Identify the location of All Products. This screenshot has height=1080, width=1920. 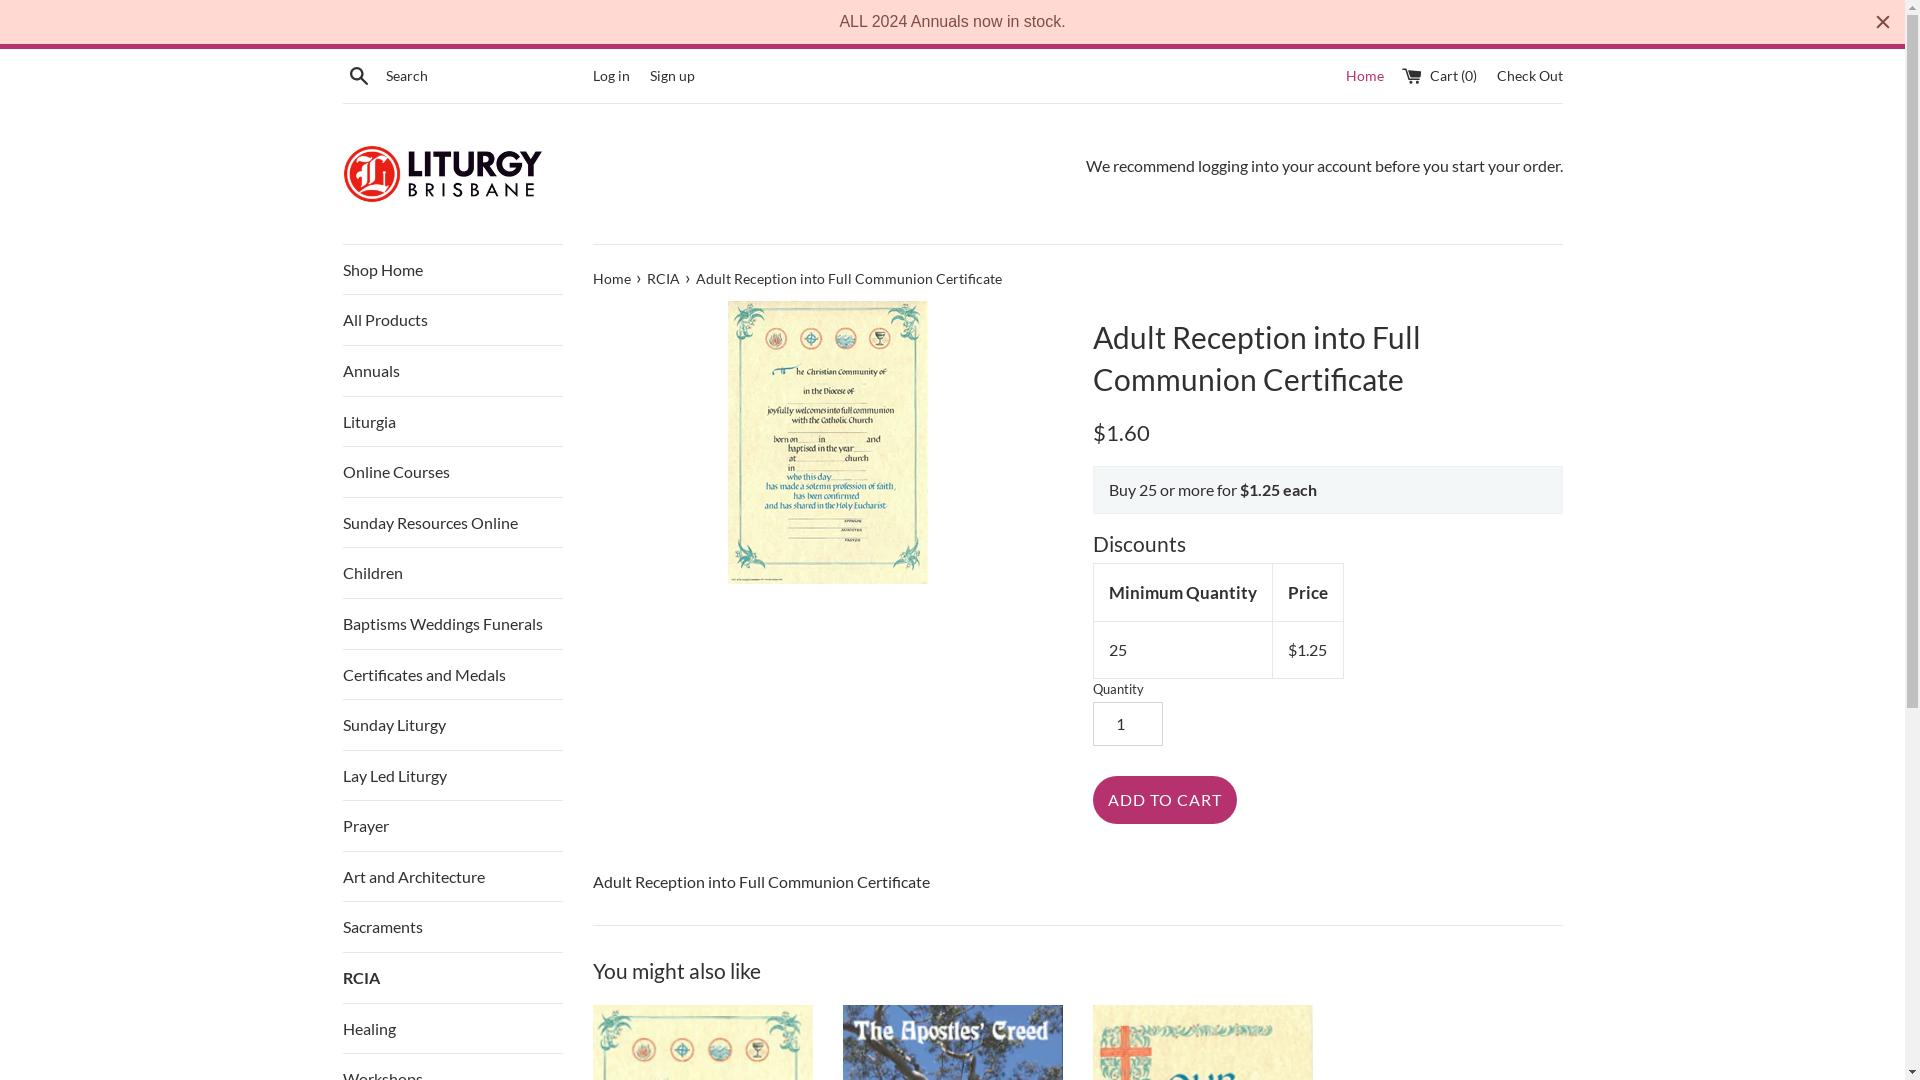
(452, 320).